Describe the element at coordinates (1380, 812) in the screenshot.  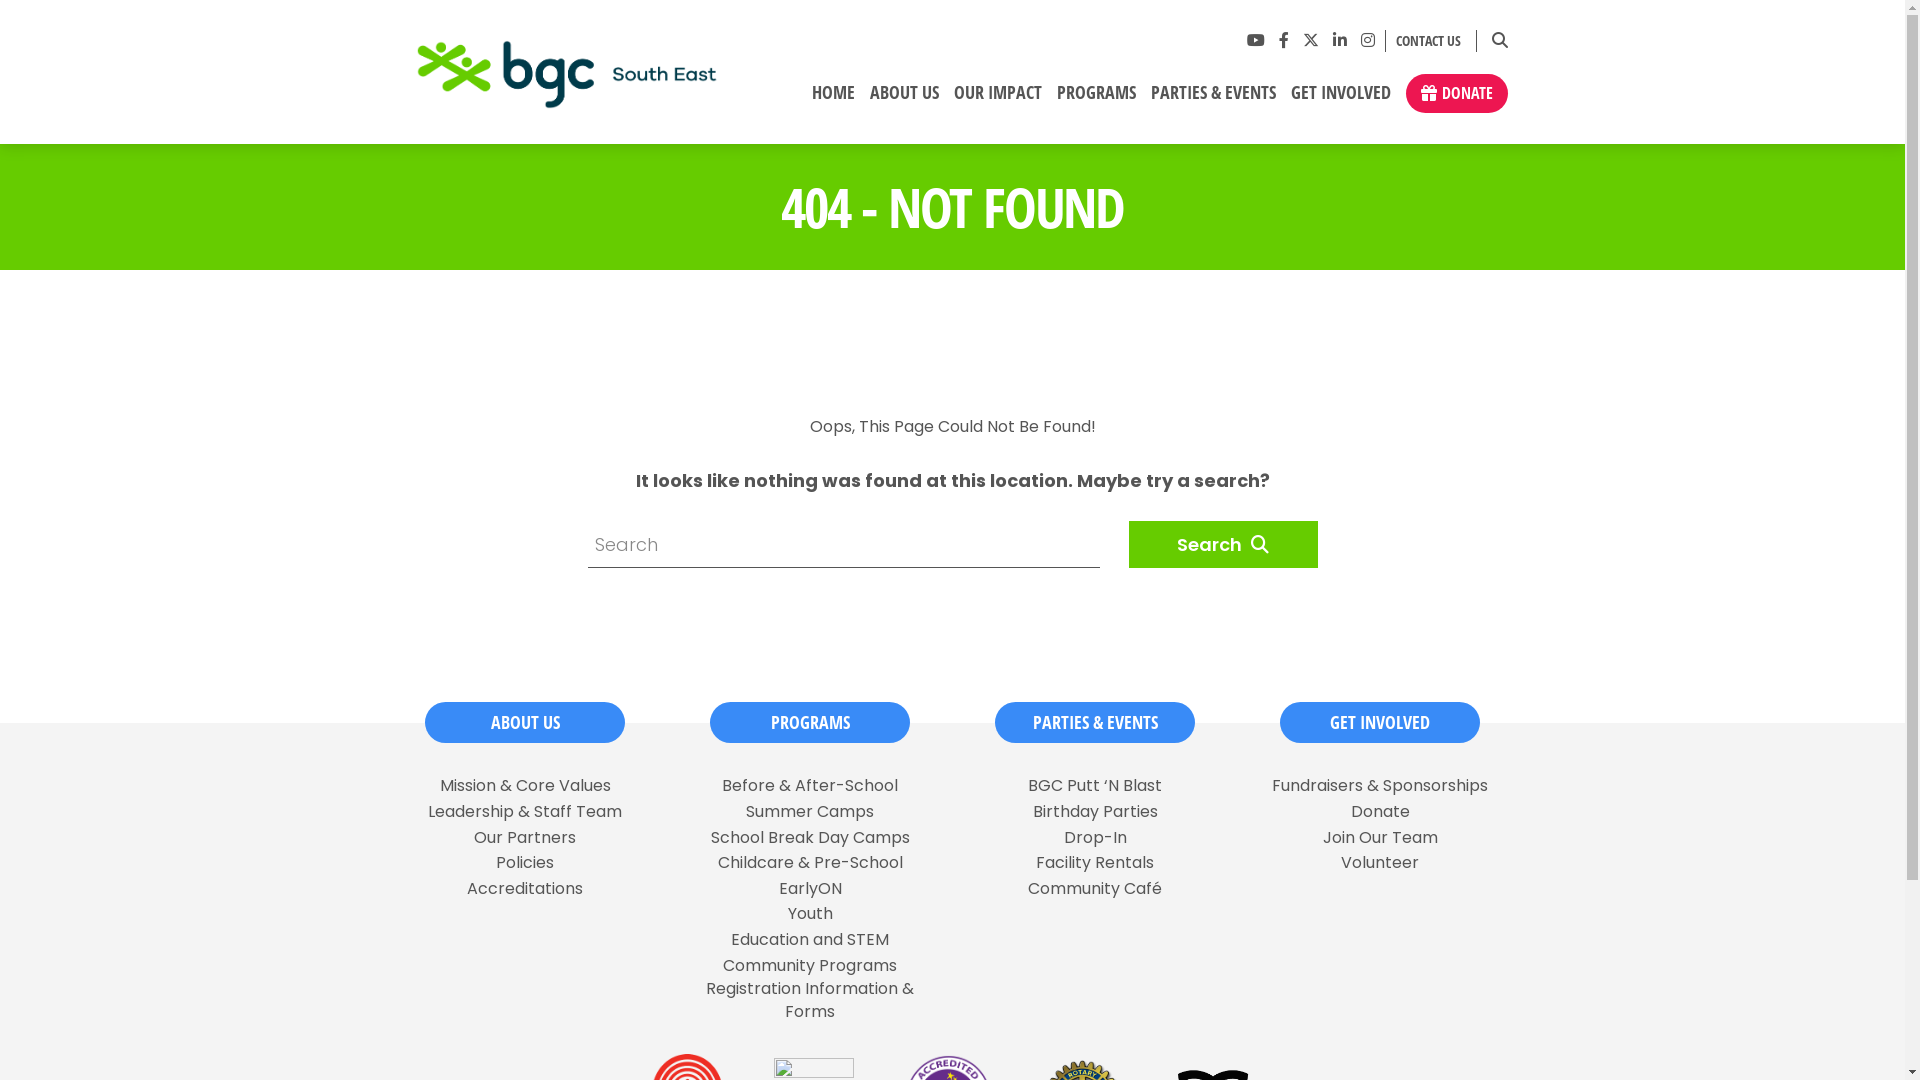
I see `Donate` at that location.